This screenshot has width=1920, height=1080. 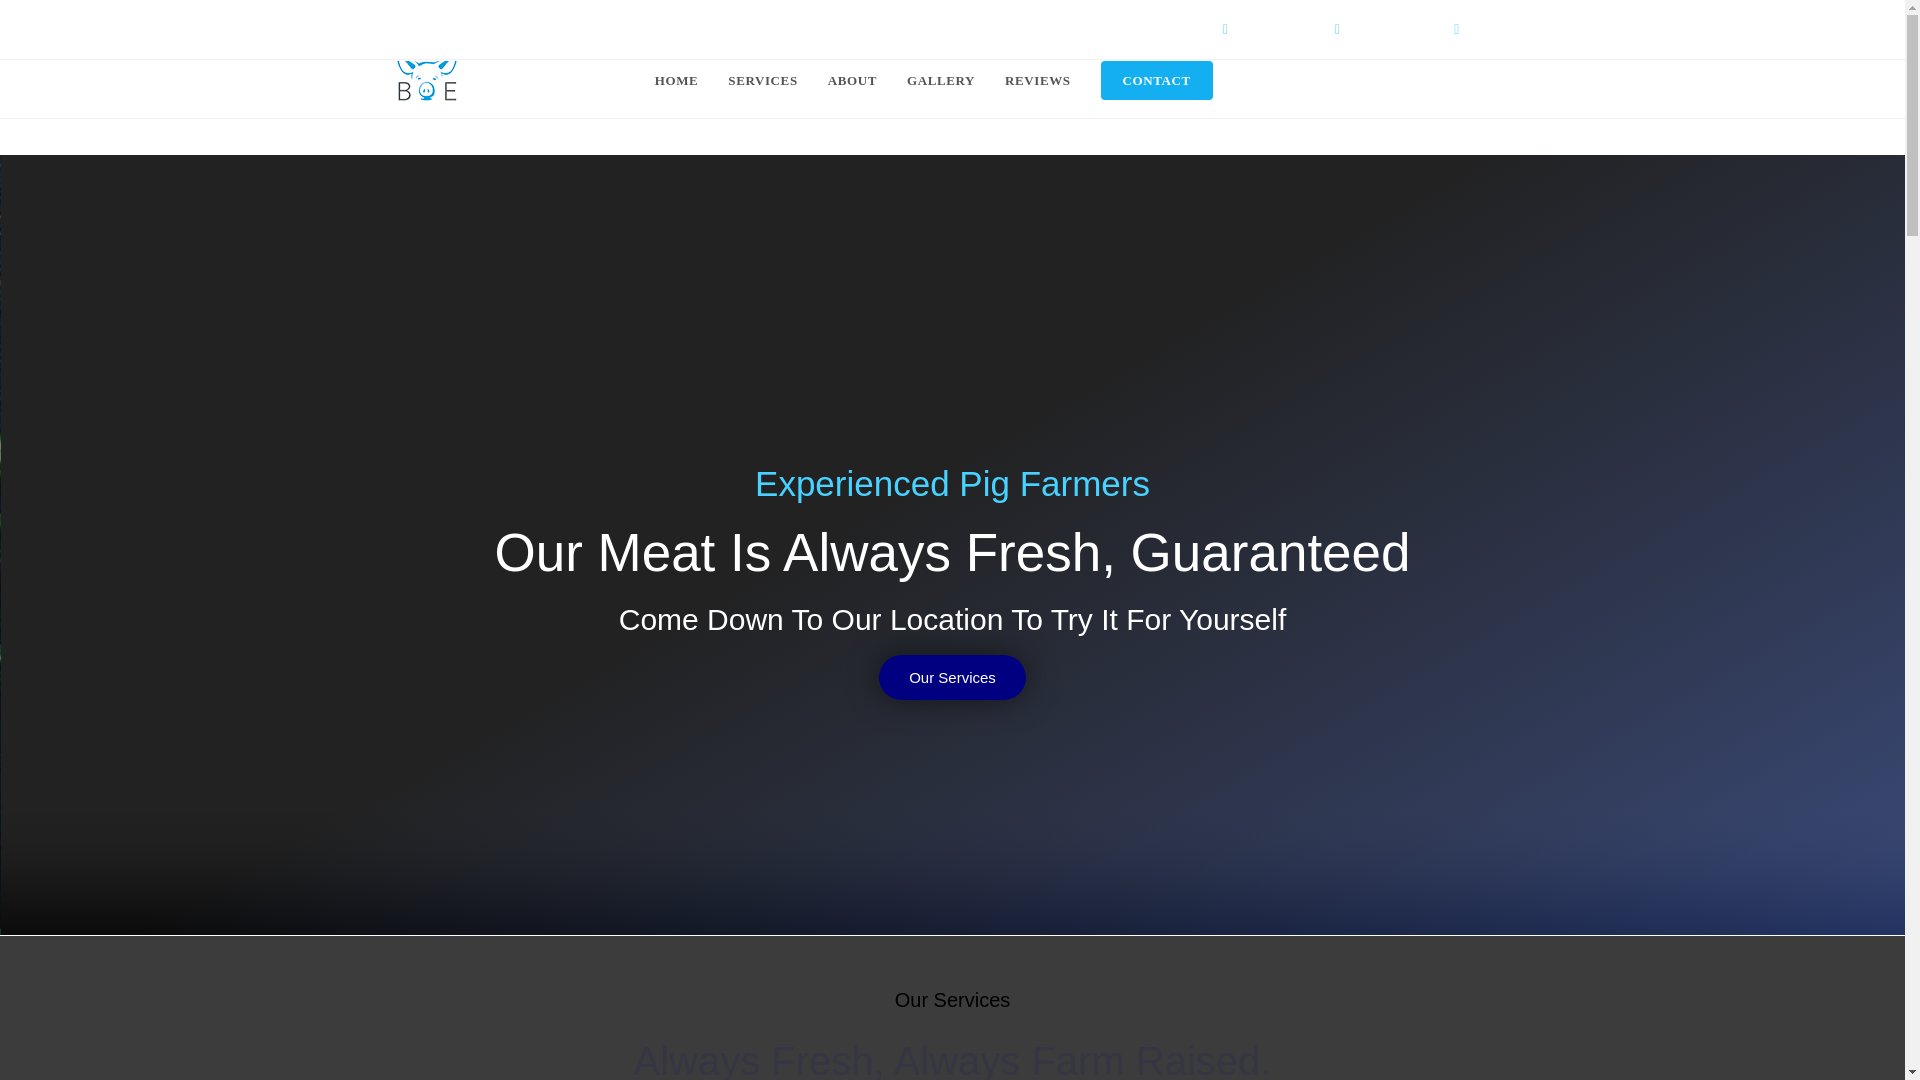 What do you see at coordinates (852, 80) in the screenshot?
I see `ABOUT` at bounding box center [852, 80].